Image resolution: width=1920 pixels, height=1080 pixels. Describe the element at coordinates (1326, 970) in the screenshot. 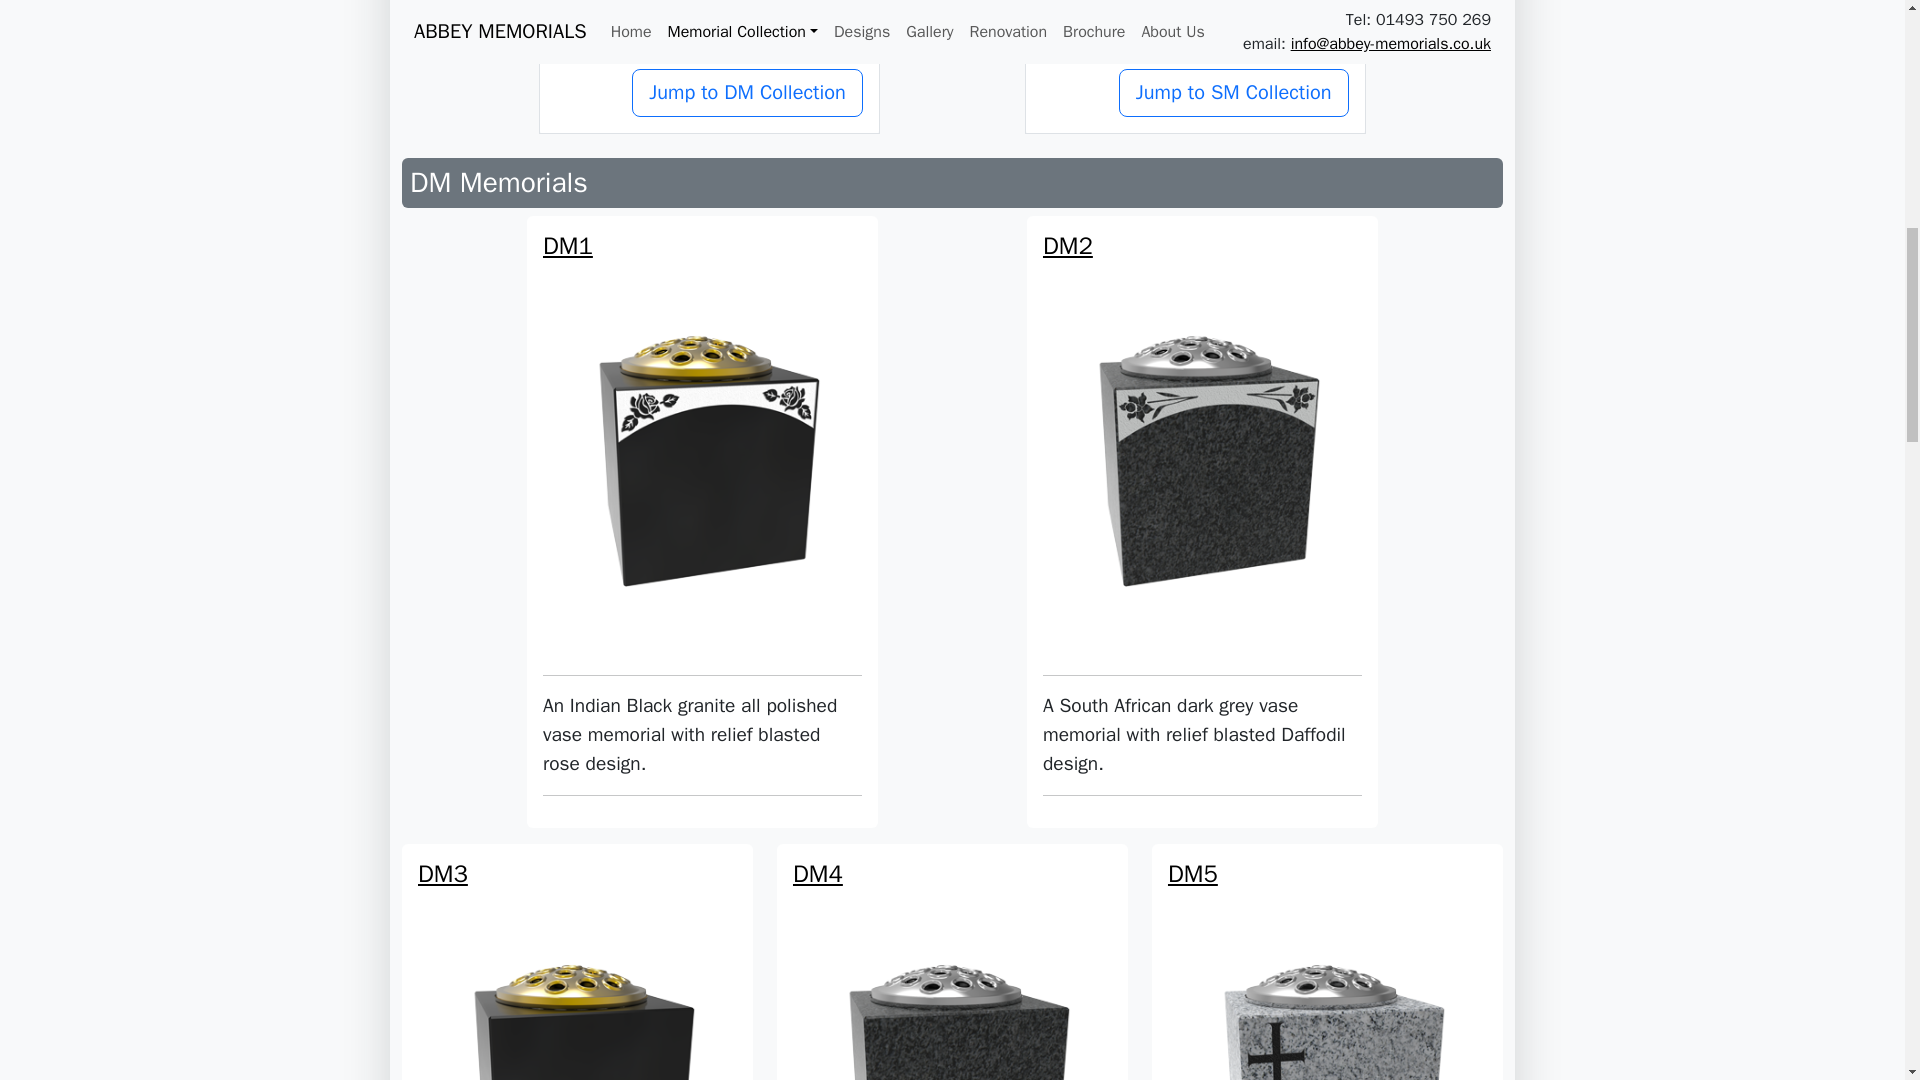

I see `DM5` at that location.